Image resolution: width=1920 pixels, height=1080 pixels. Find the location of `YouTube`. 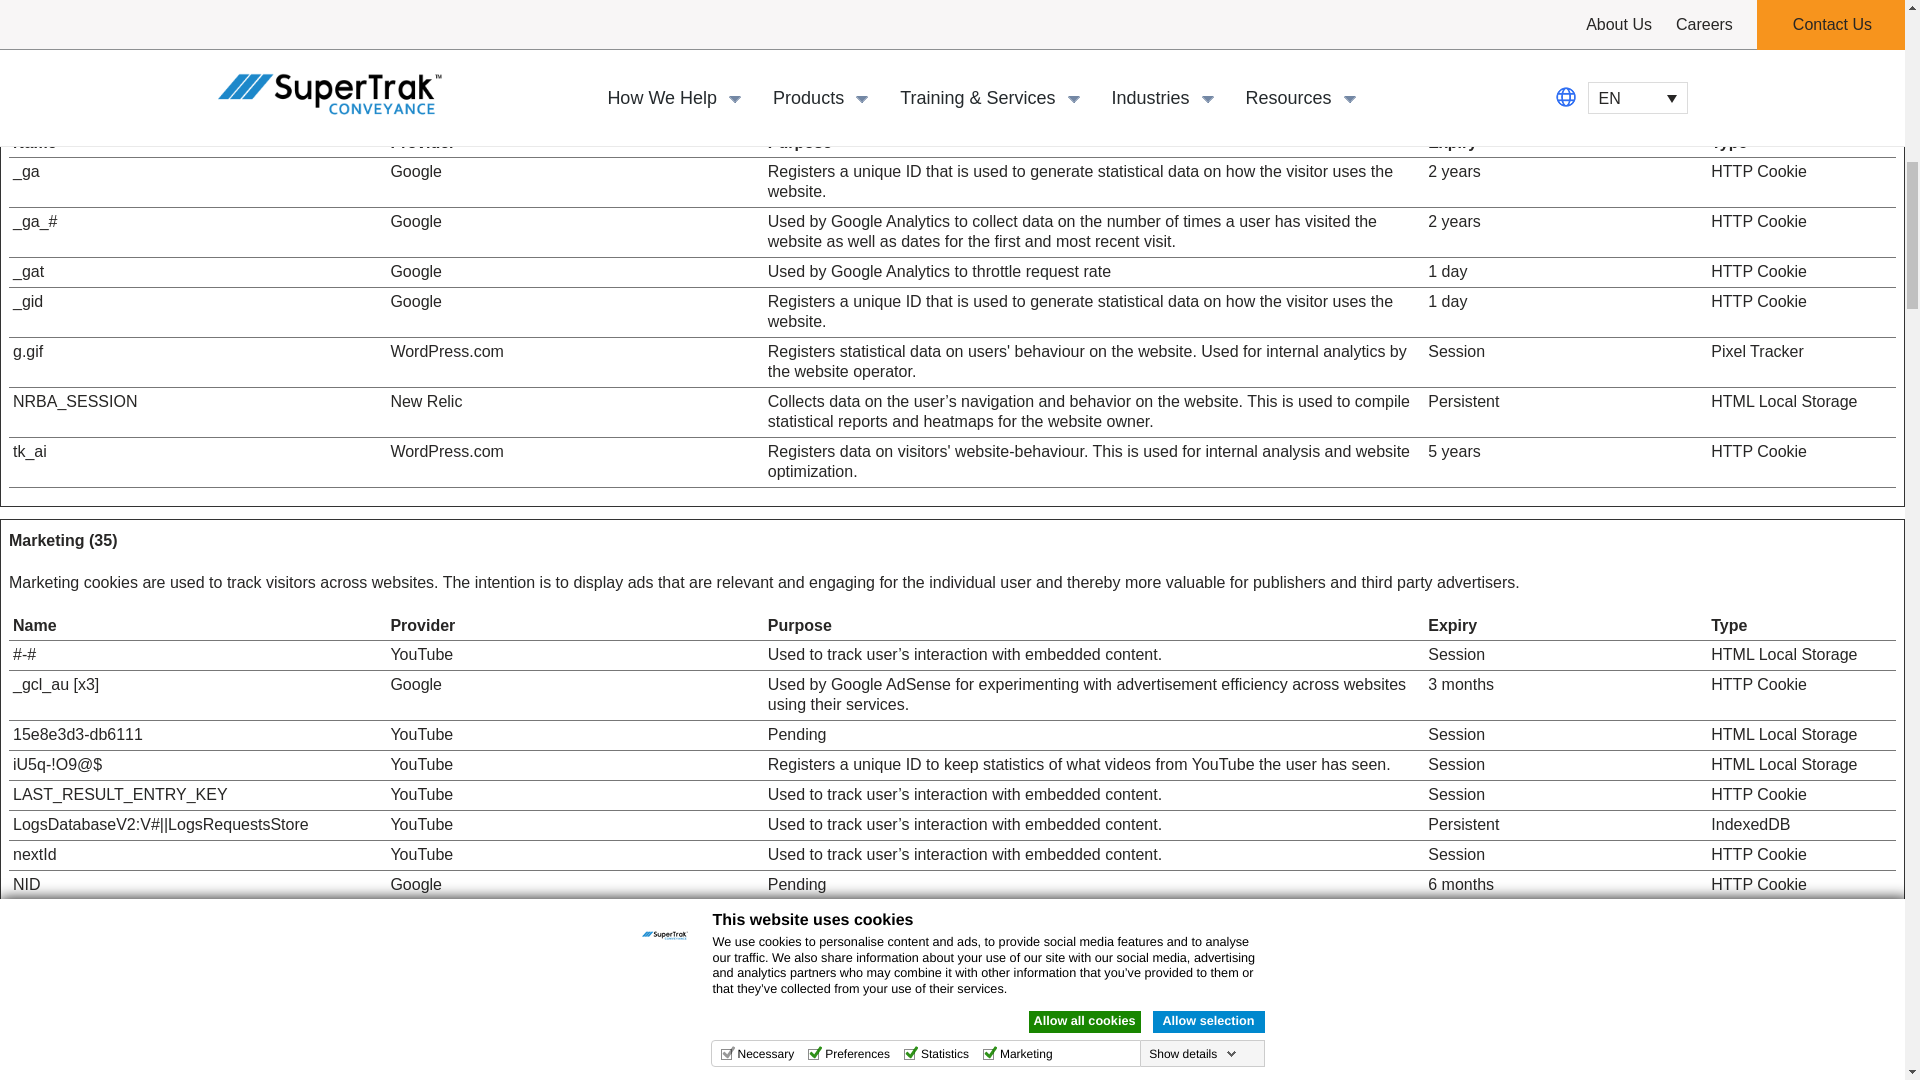

YouTube is located at coordinates (421, 764).